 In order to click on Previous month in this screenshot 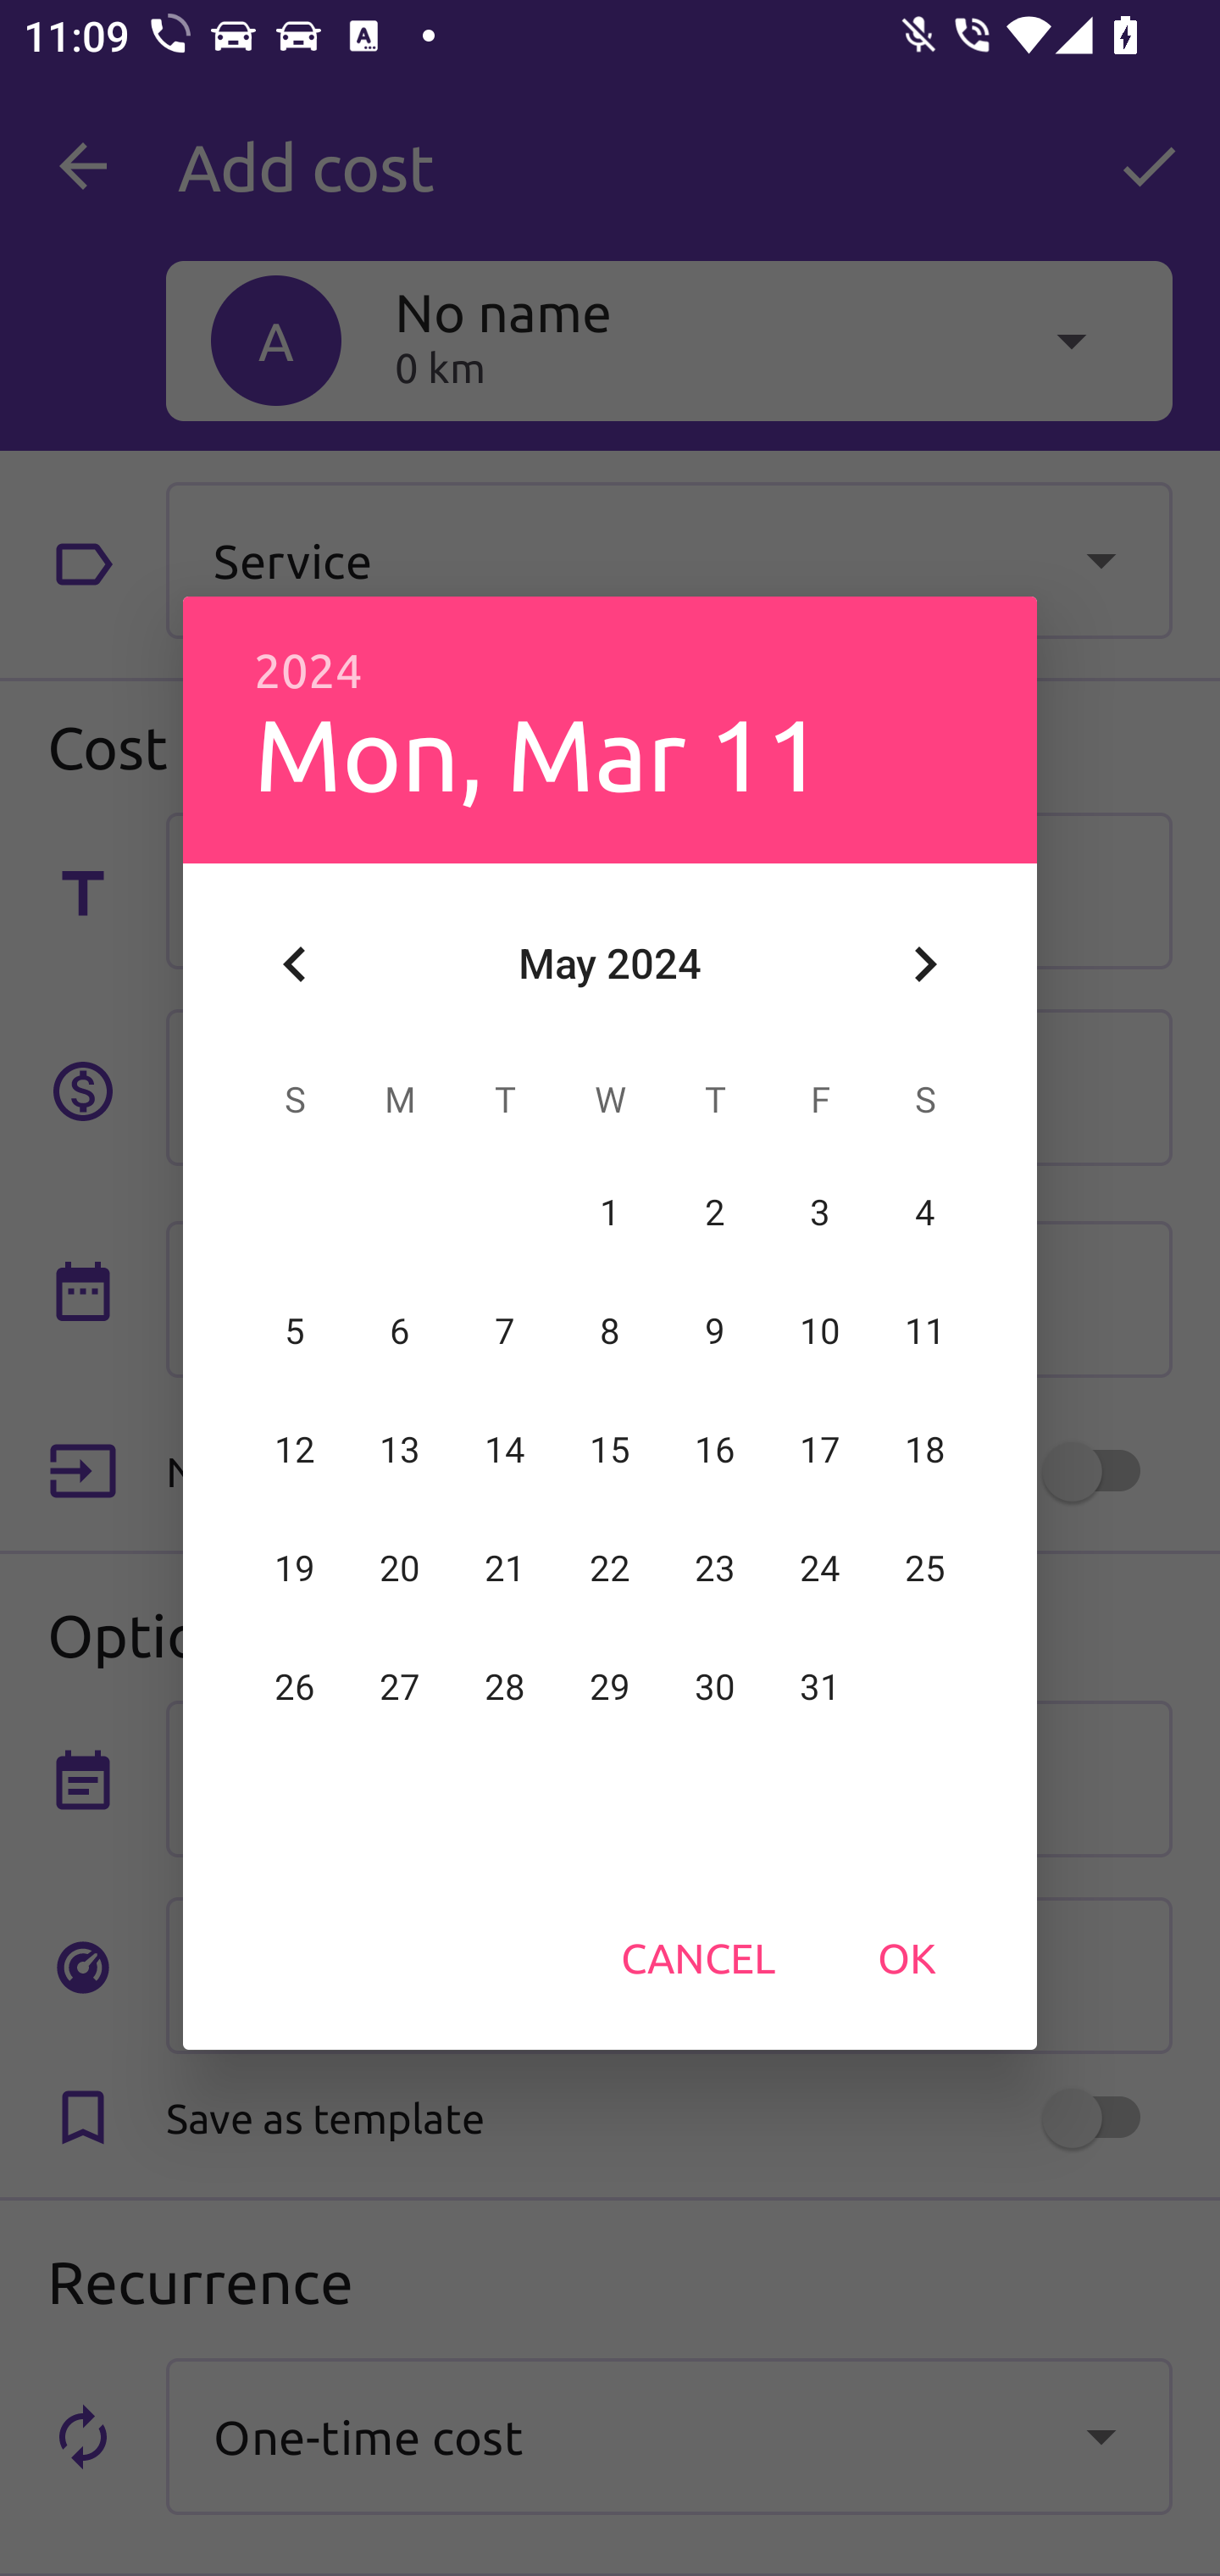, I will do `click(295, 964)`.